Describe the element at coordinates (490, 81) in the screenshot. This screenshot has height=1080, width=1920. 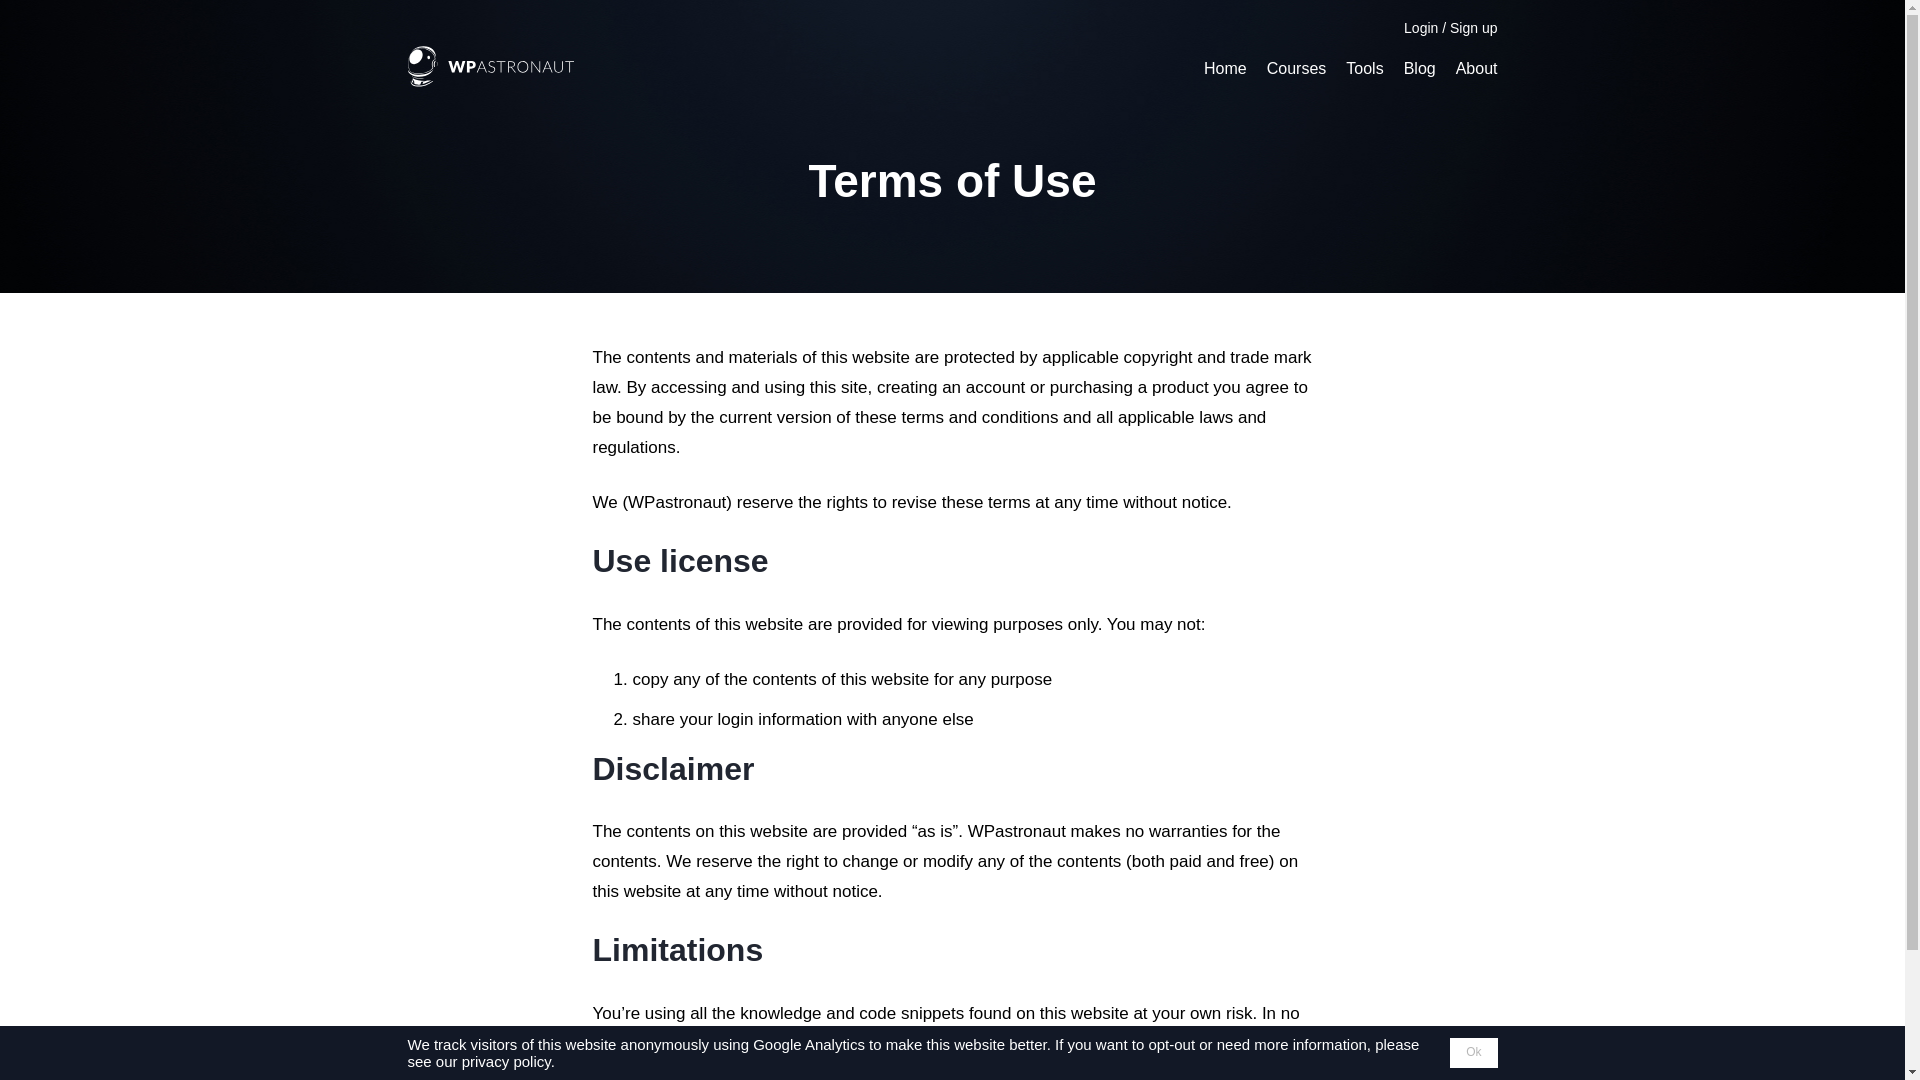
I see `WPastronaut` at that location.